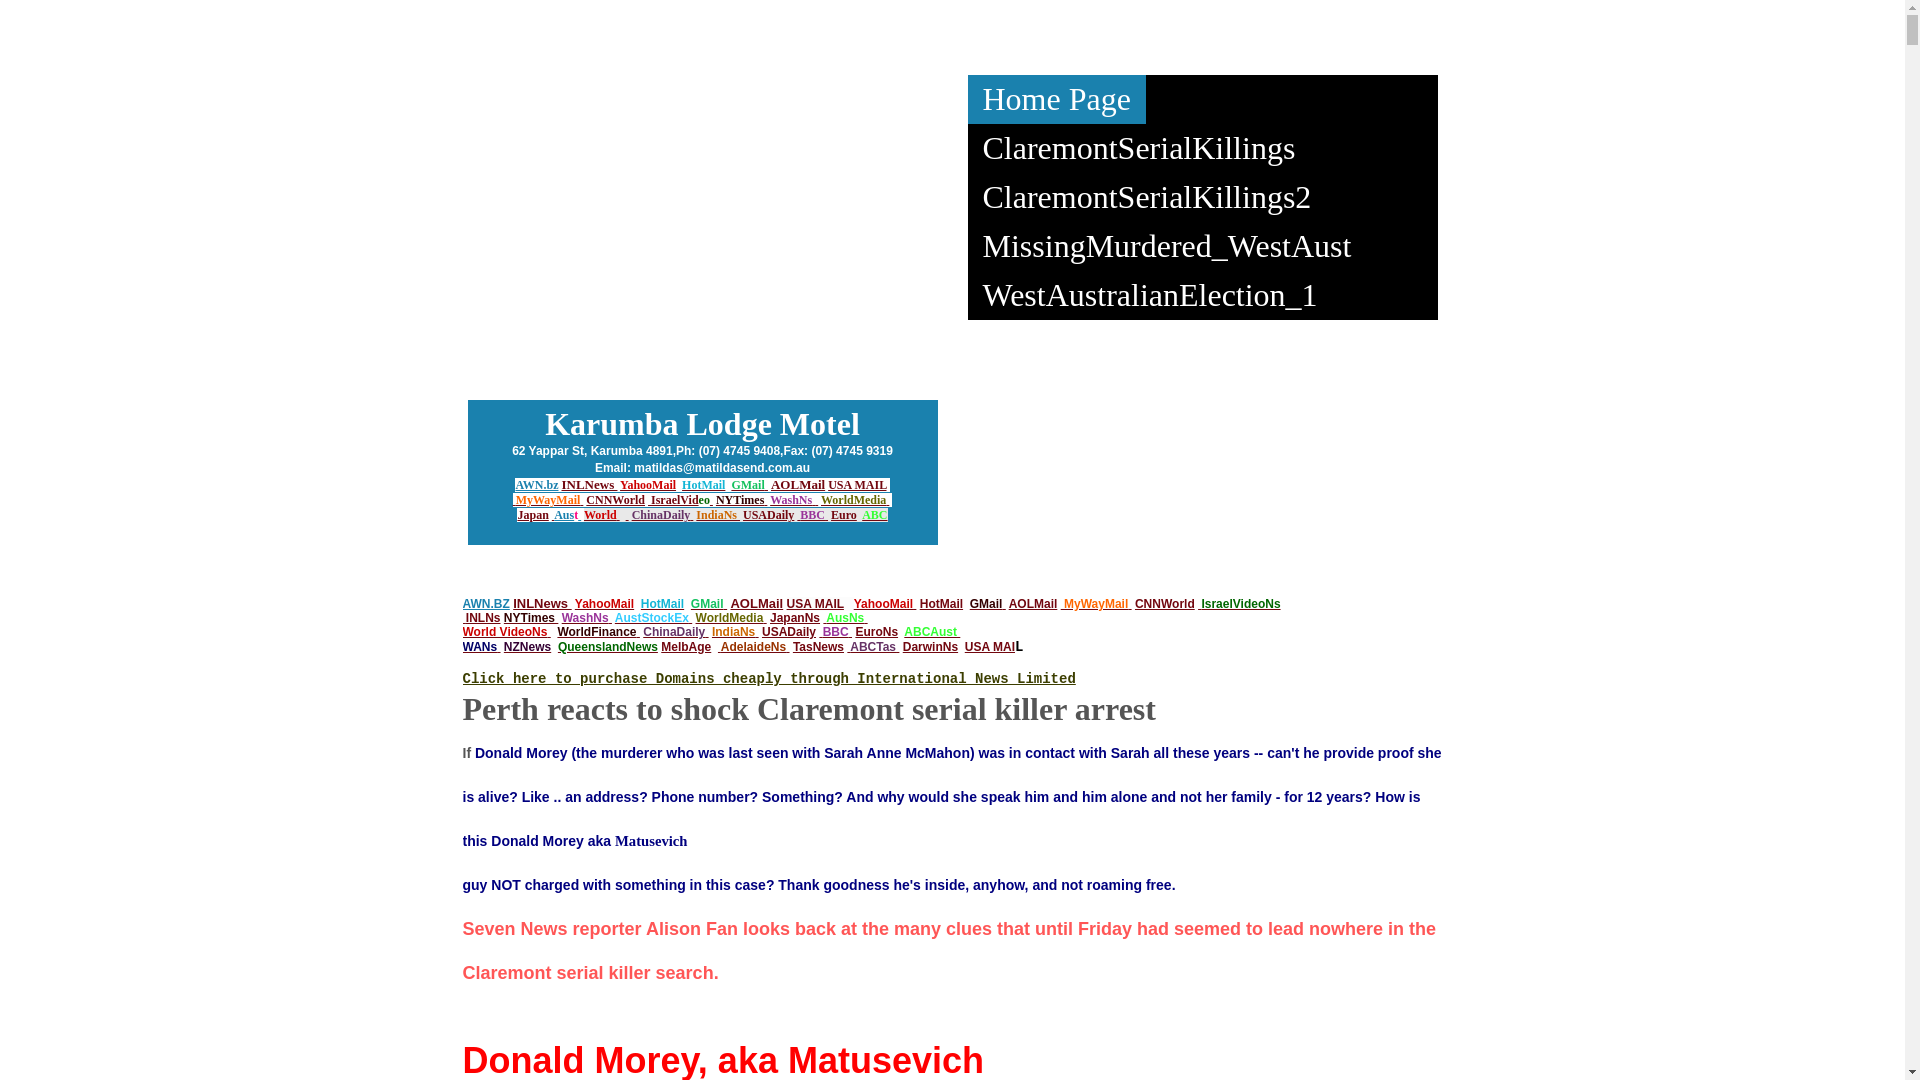  Describe the element at coordinates (720, 647) in the screenshot. I see ` ` at that location.